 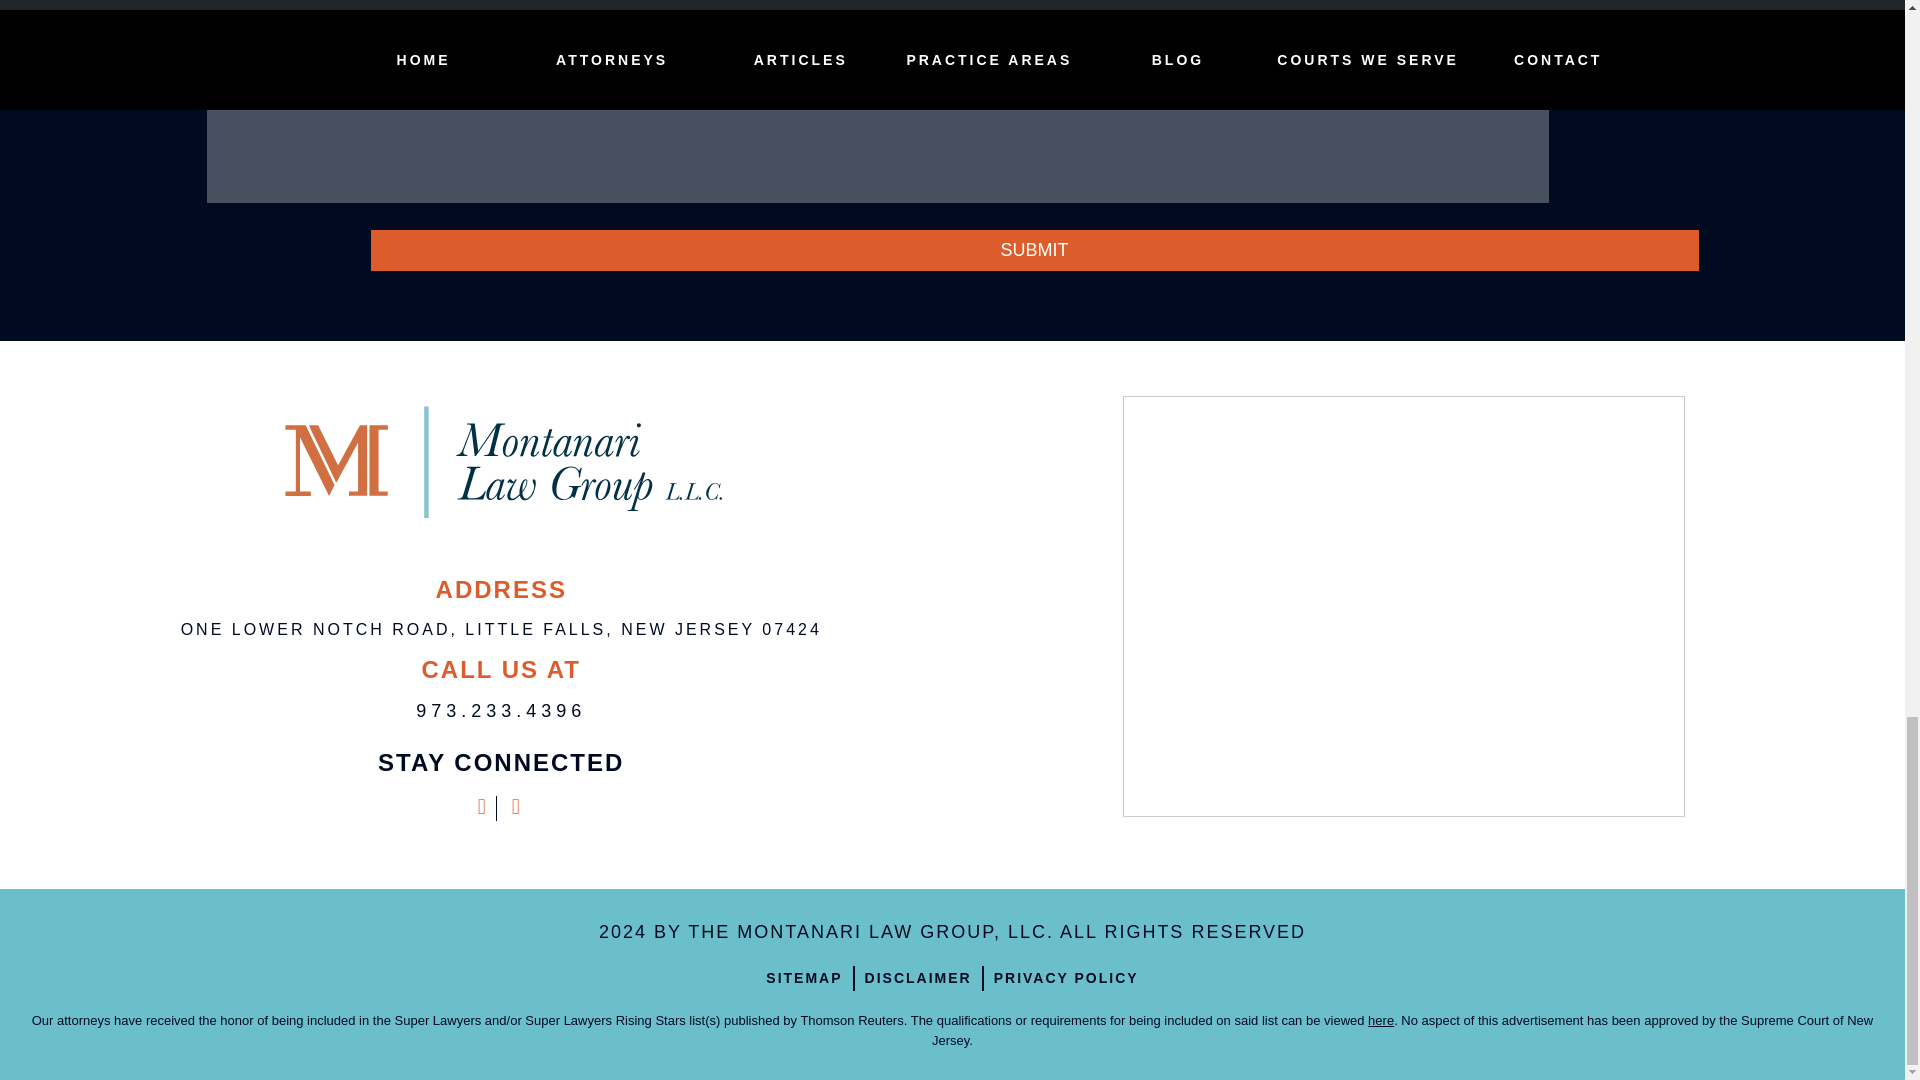 I want to click on Submit, so click(x=1034, y=250).